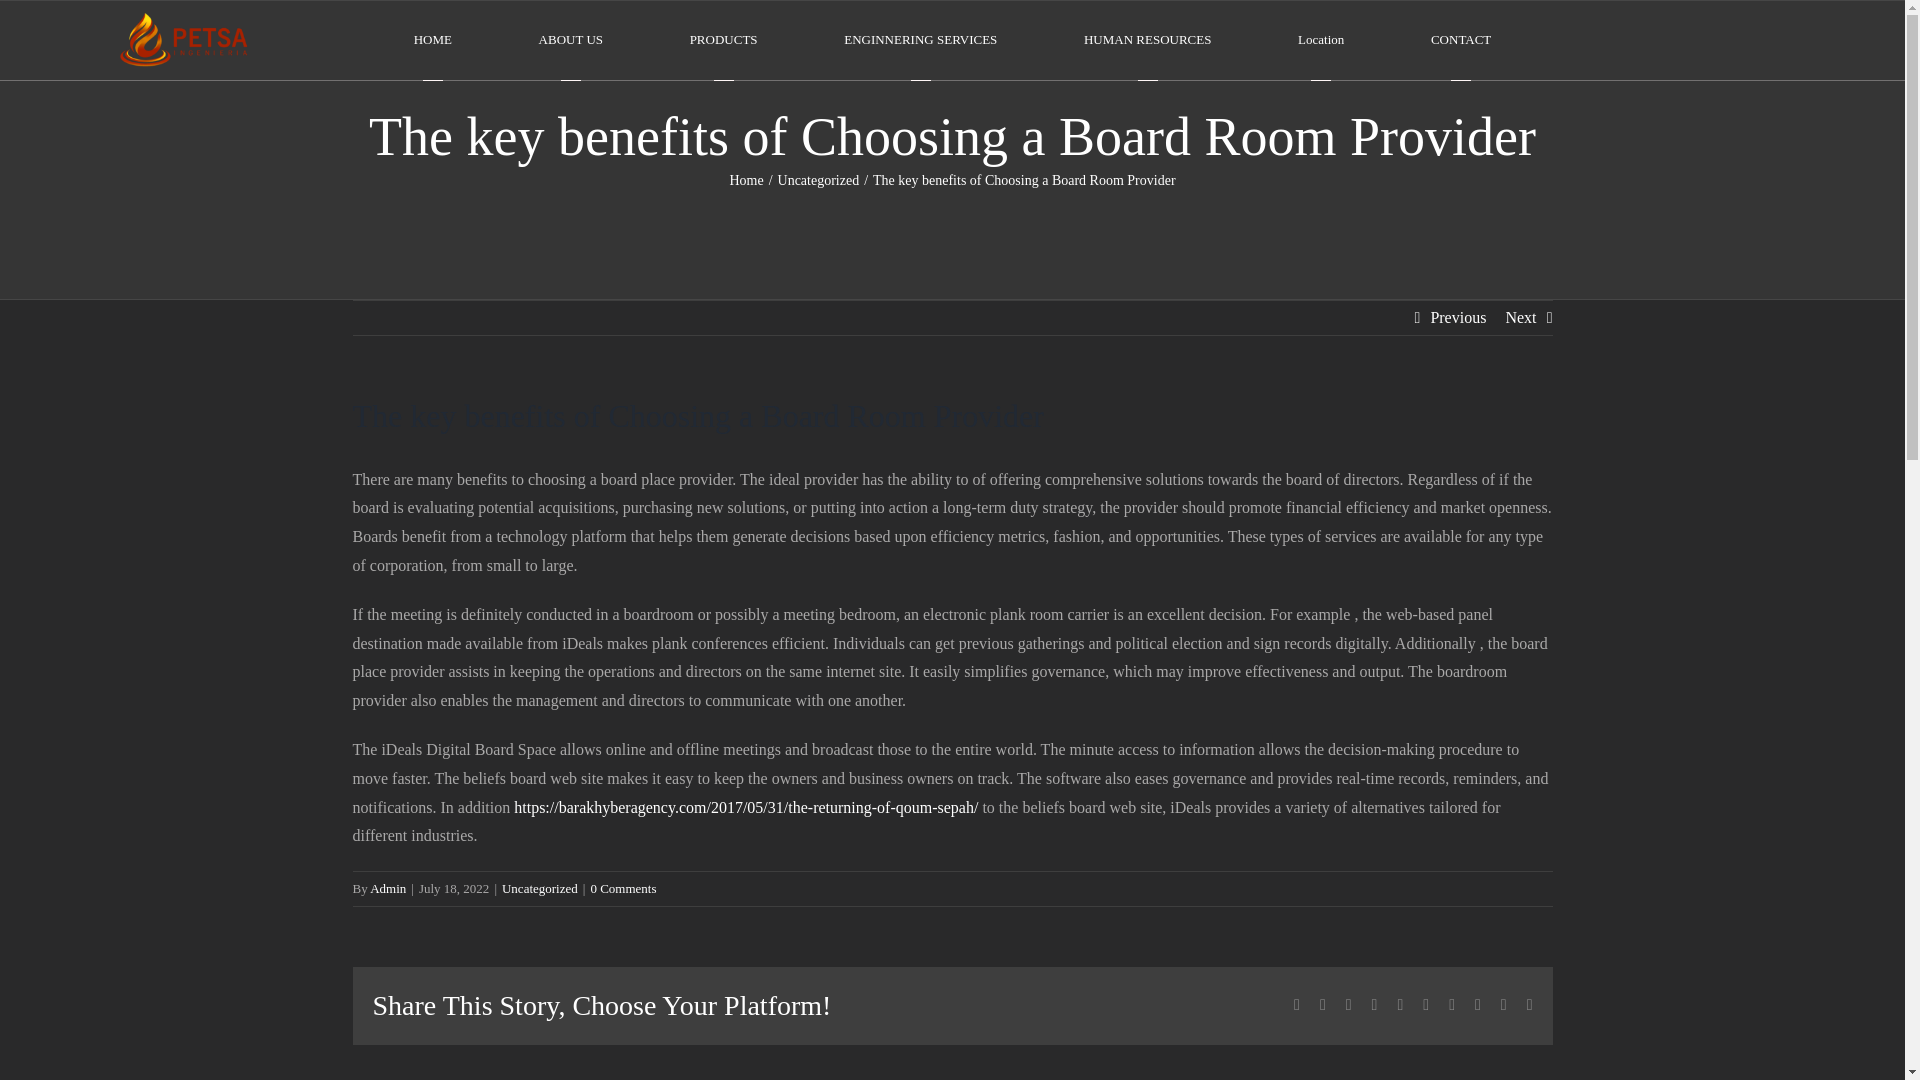 The width and height of the screenshot is (1920, 1080). Describe the element at coordinates (388, 888) in the screenshot. I see `Admin` at that location.